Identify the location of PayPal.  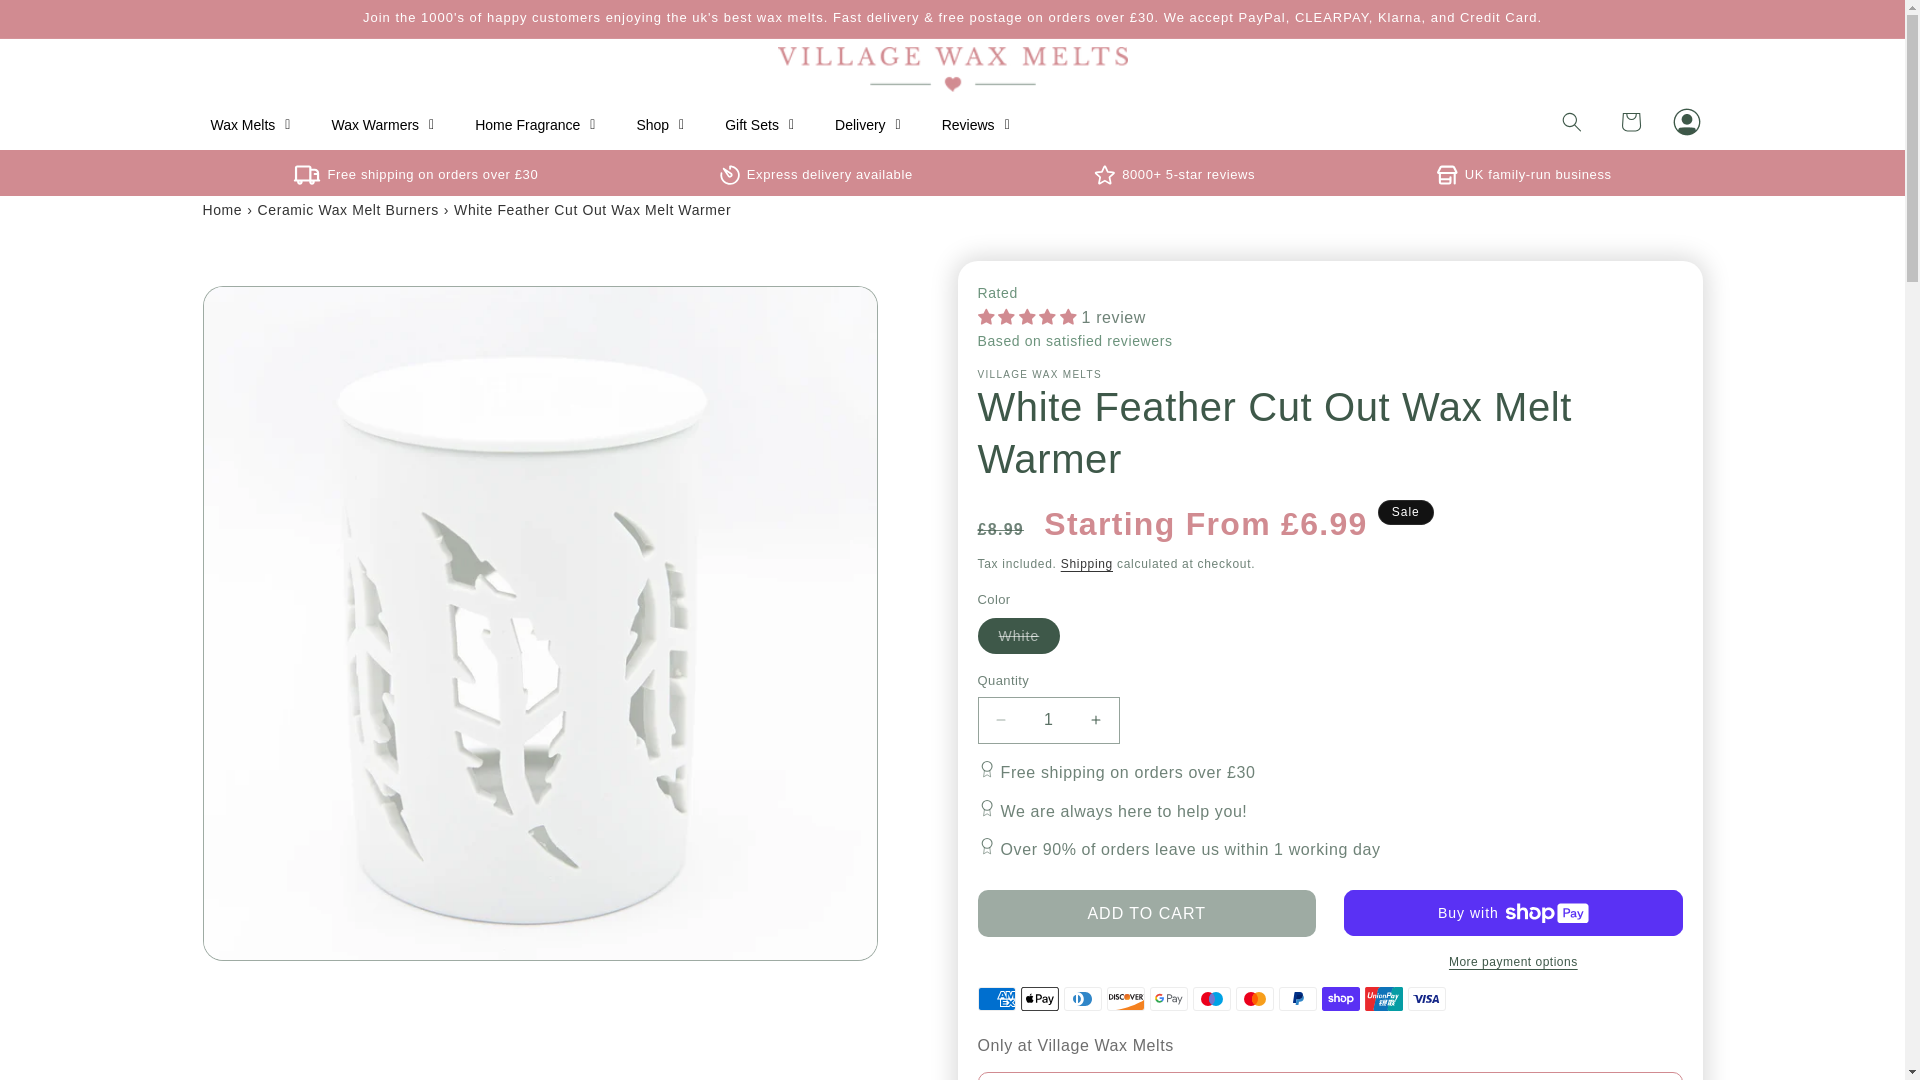
(1298, 998).